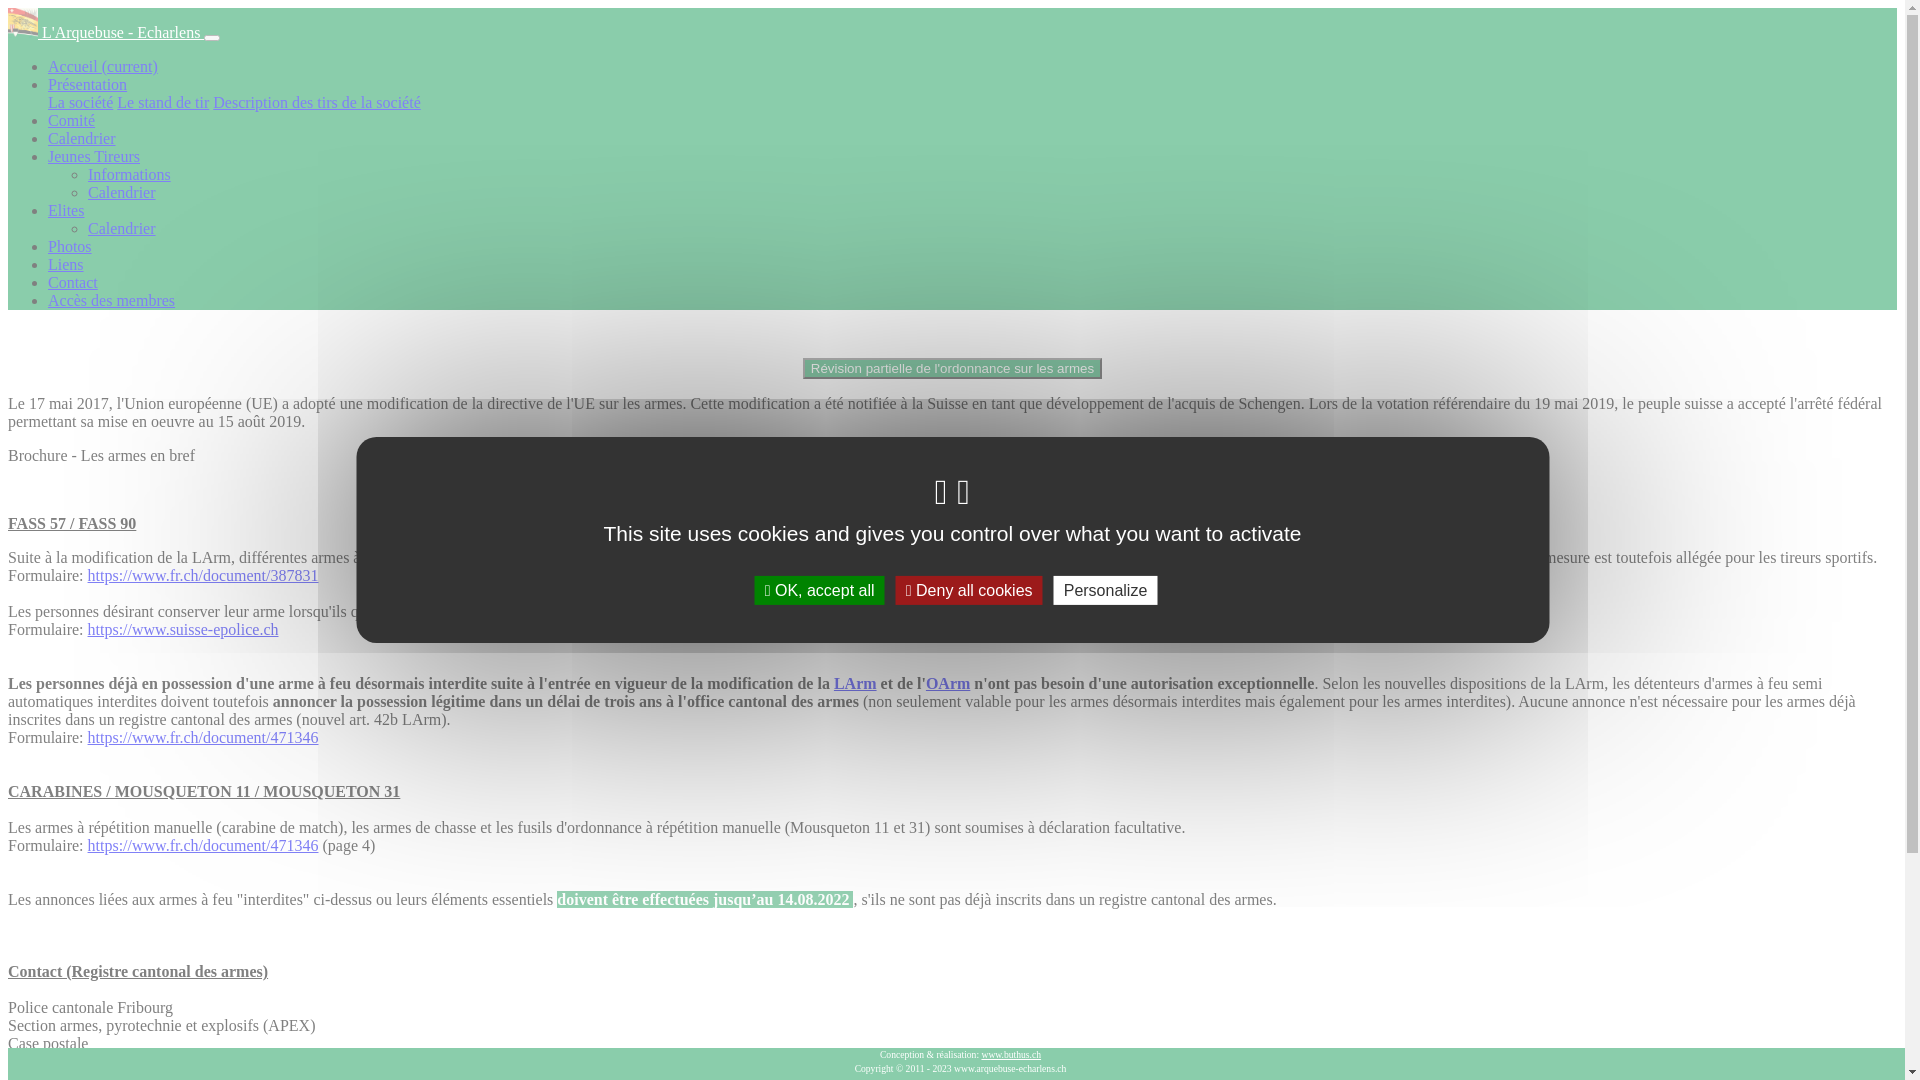 The width and height of the screenshot is (1920, 1080). I want to click on Calendrier, so click(122, 192).